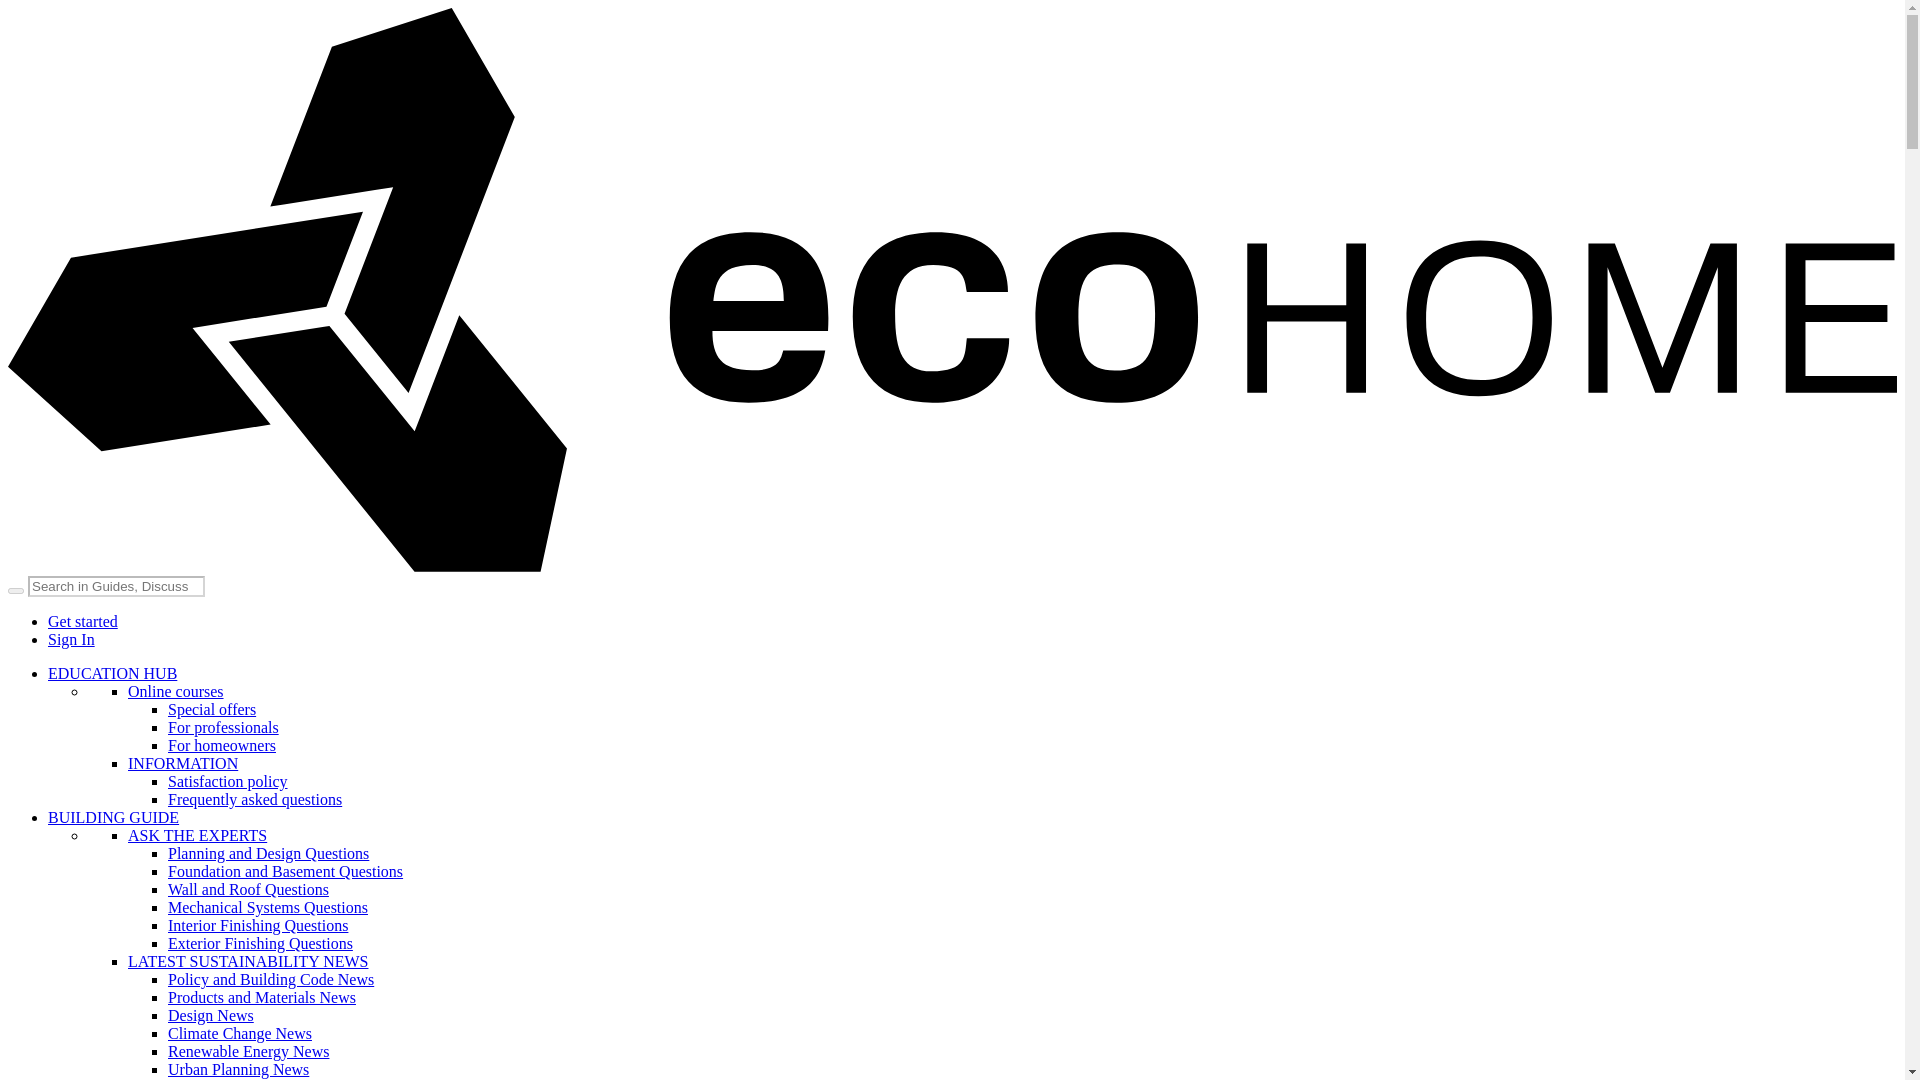  I want to click on Design News, so click(210, 1014).